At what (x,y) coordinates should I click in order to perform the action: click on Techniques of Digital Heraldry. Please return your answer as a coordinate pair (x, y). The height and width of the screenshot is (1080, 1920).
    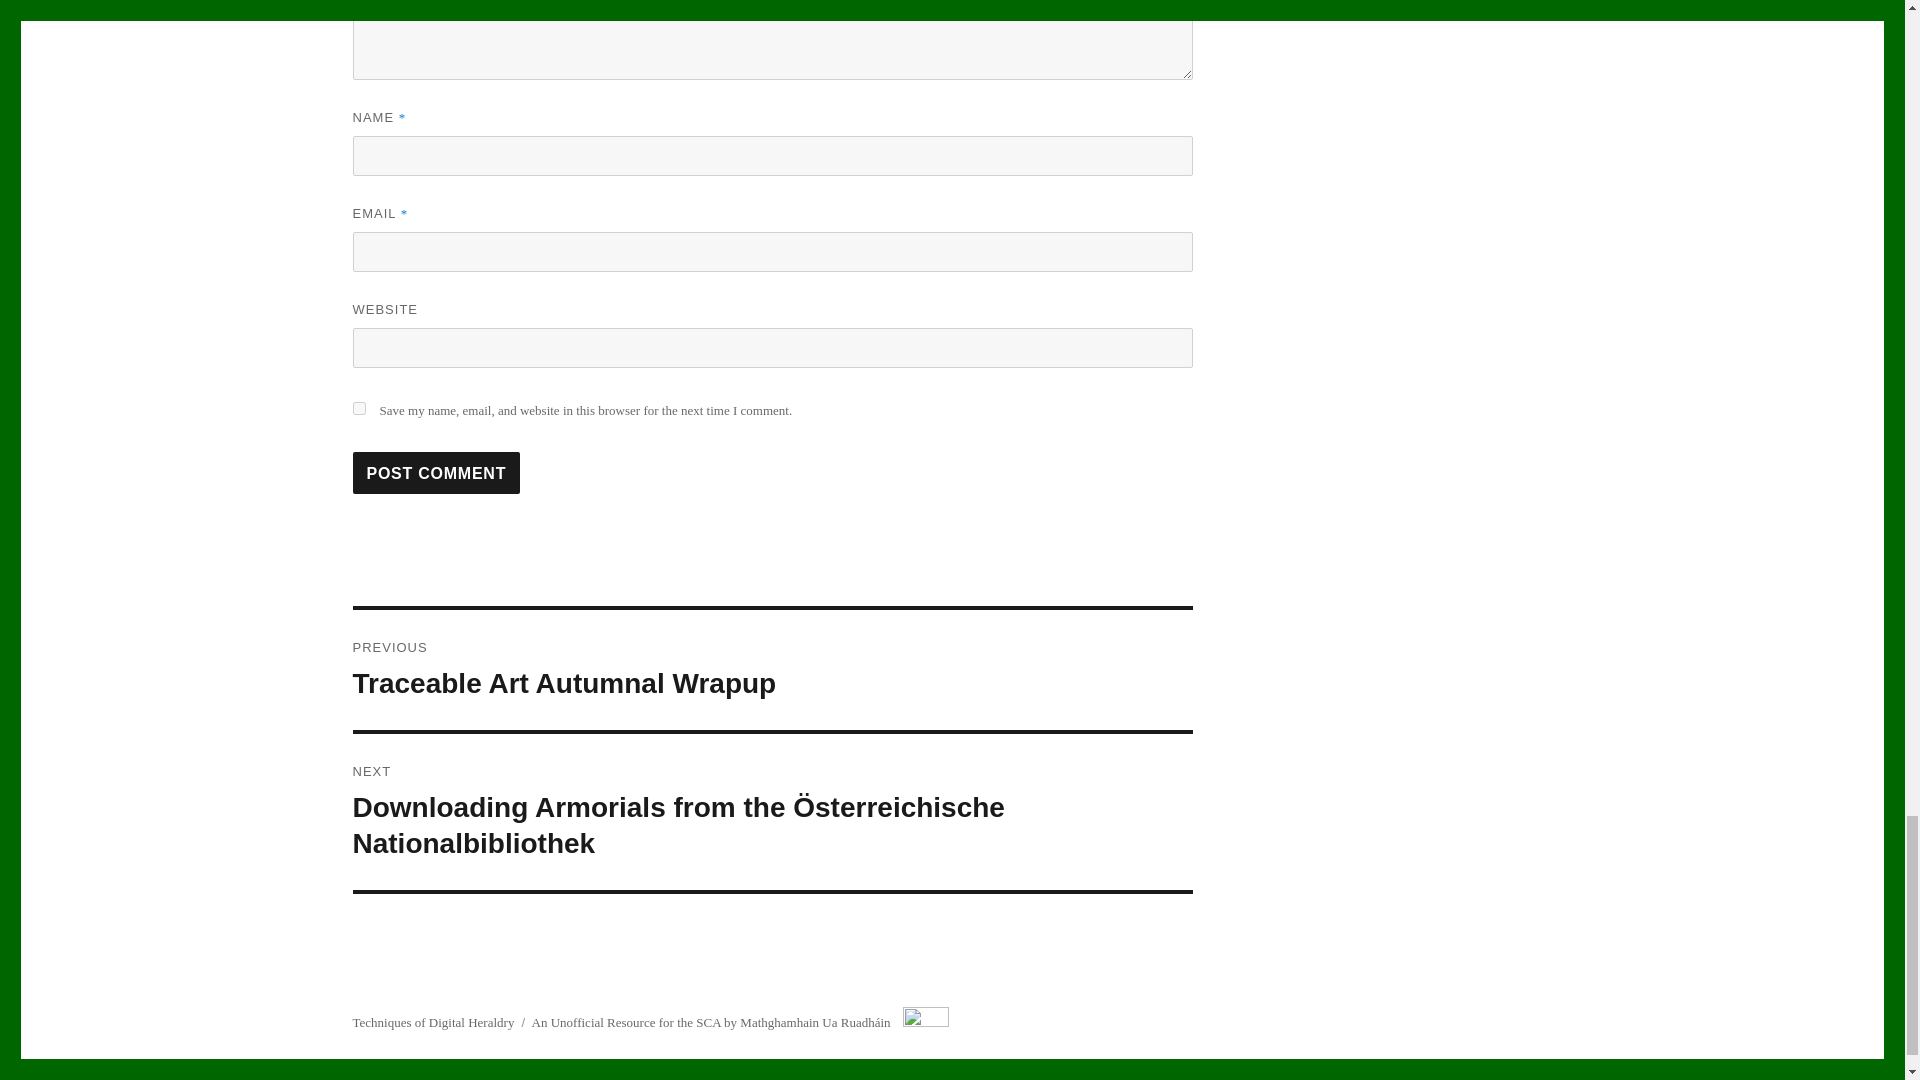
    Looking at the image, I should click on (432, 1022).